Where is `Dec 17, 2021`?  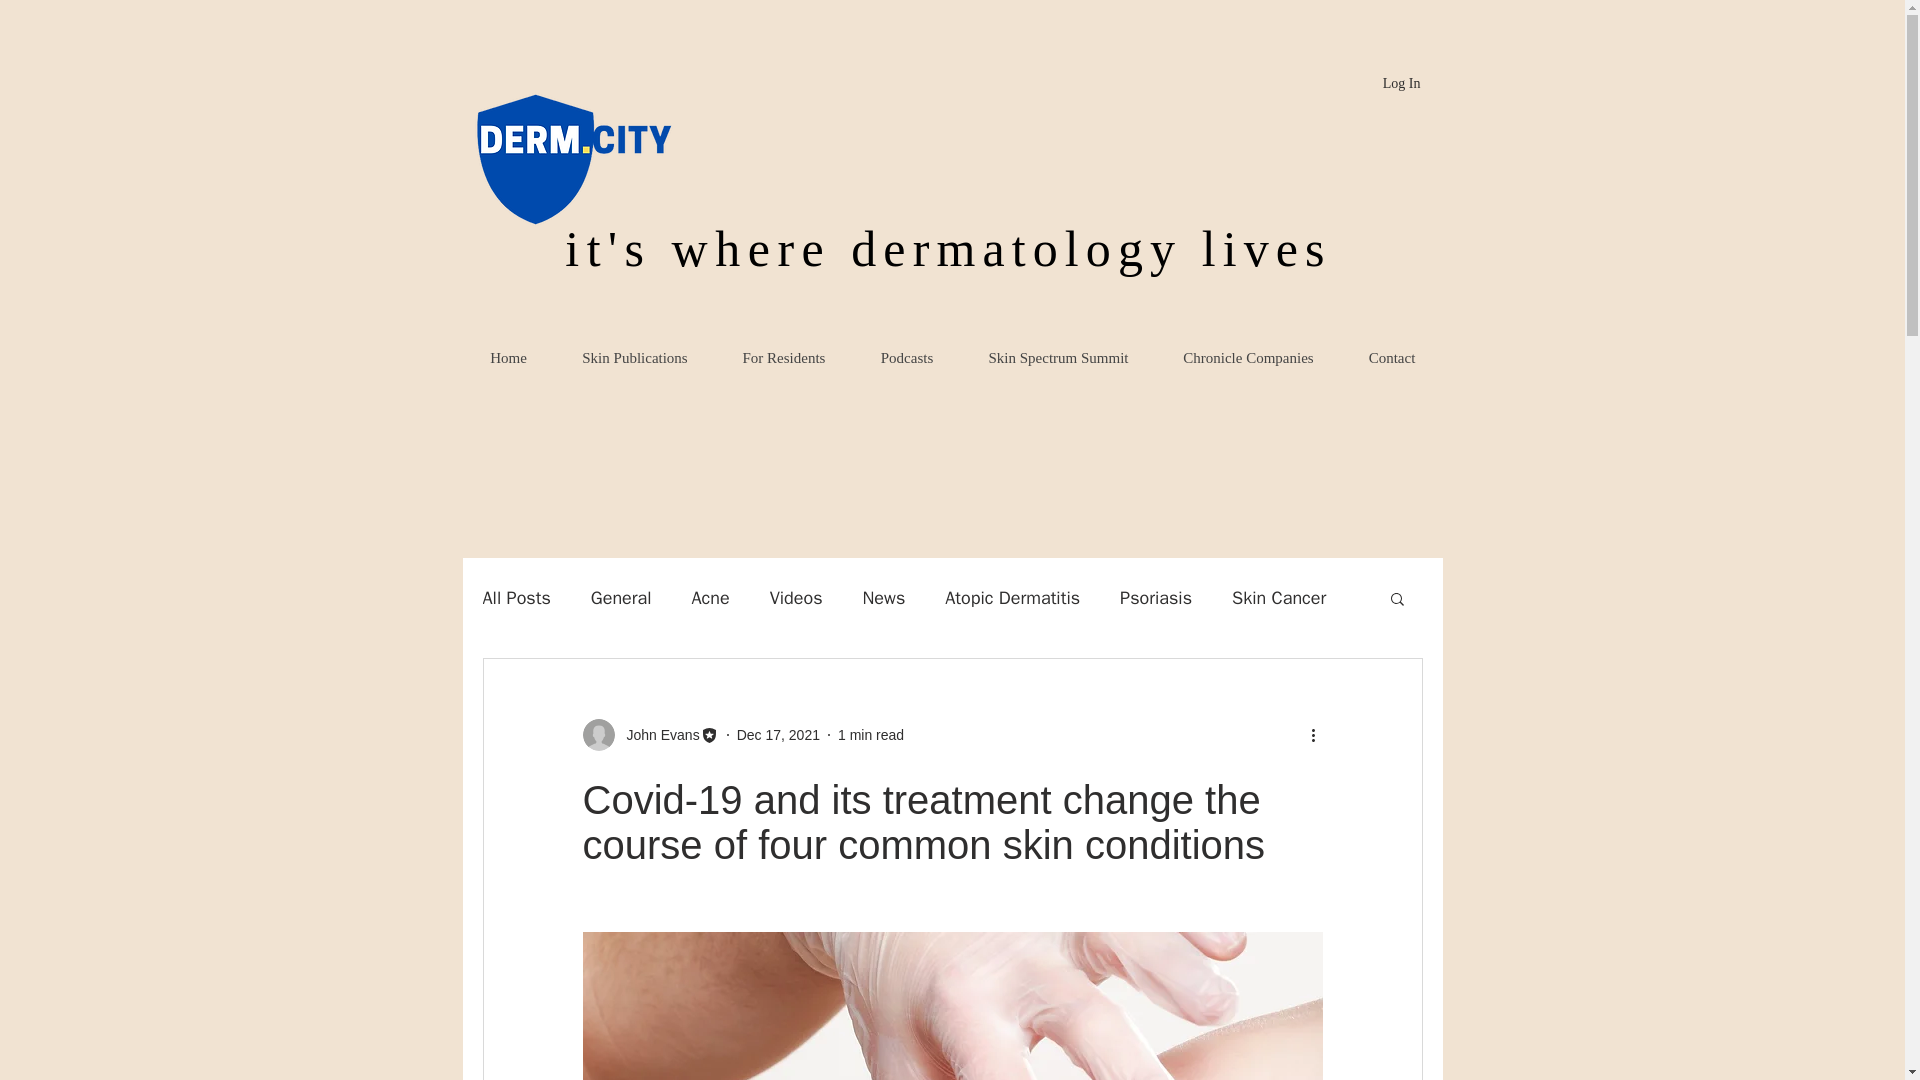 Dec 17, 2021 is located at coordinates (778, 733).